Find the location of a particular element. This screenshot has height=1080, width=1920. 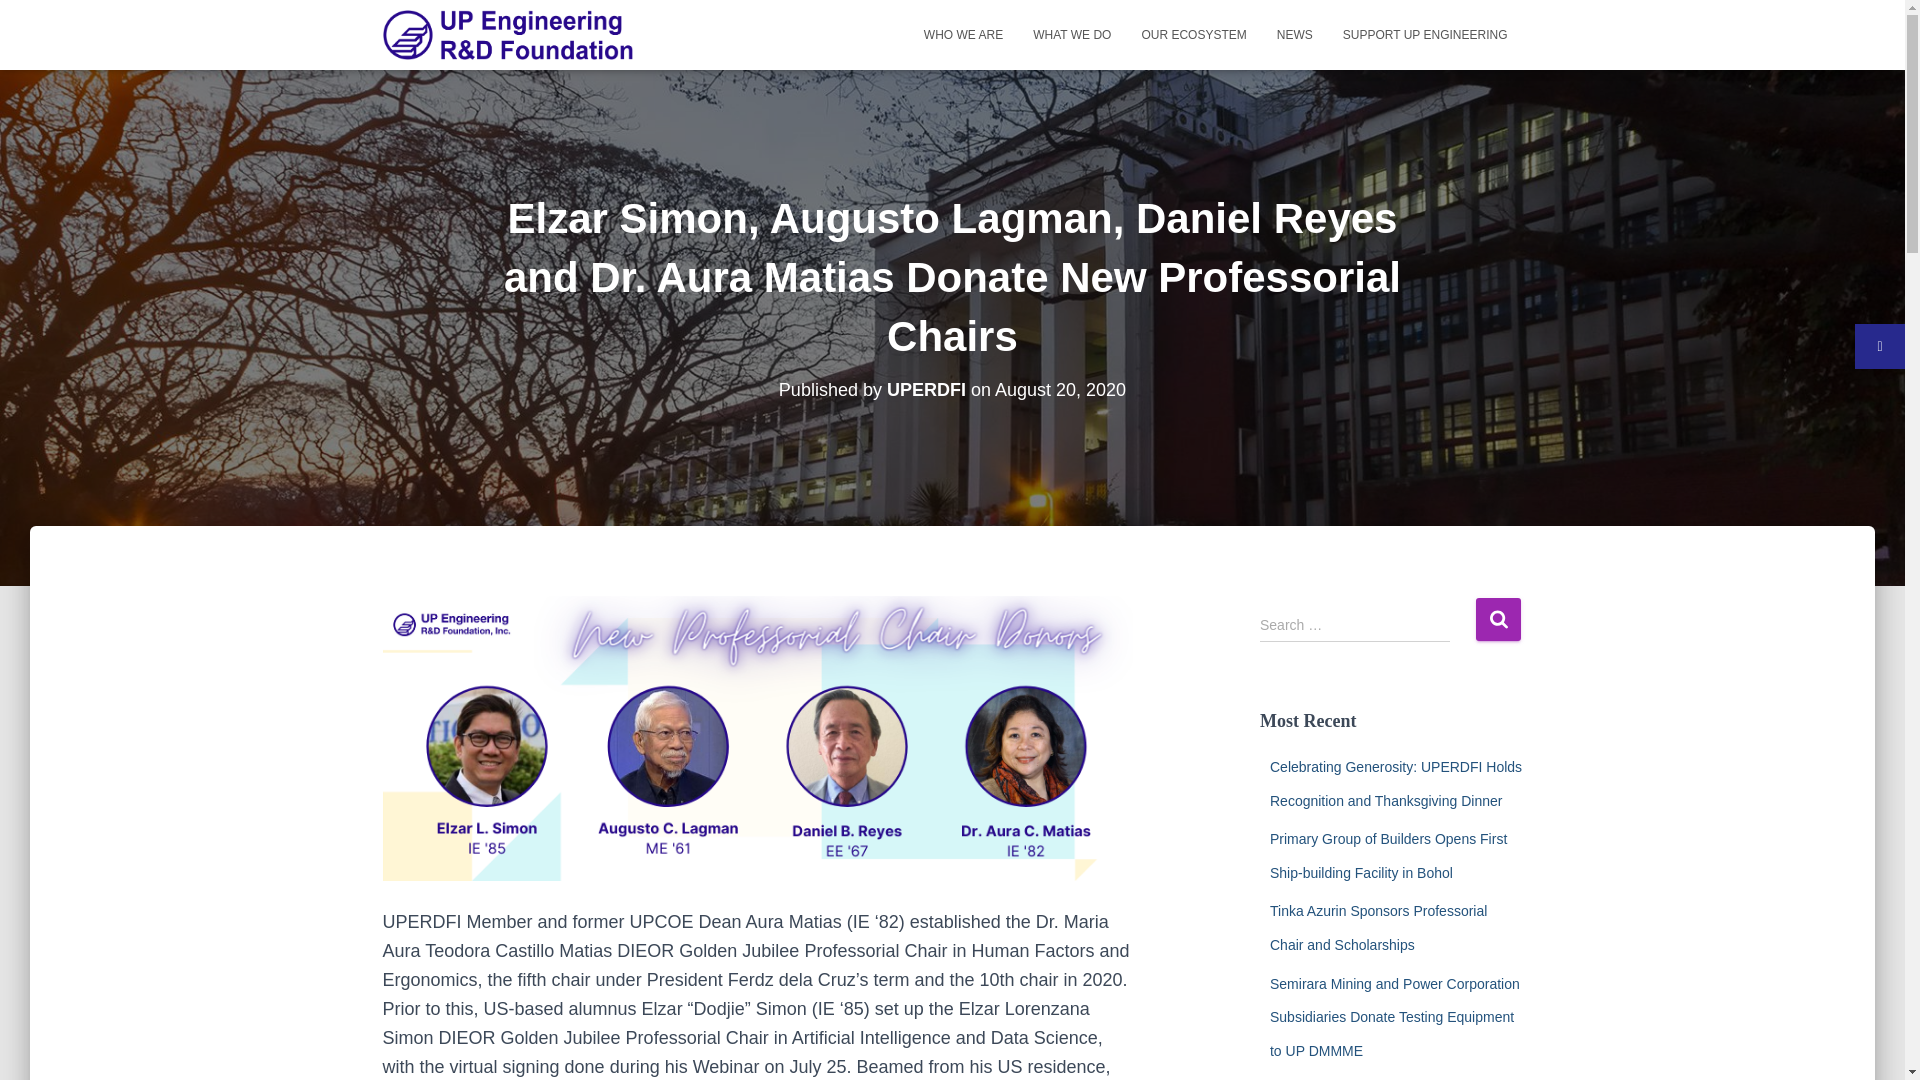

OUR ECOSYSTEM is located at coordinates (1193, 34).